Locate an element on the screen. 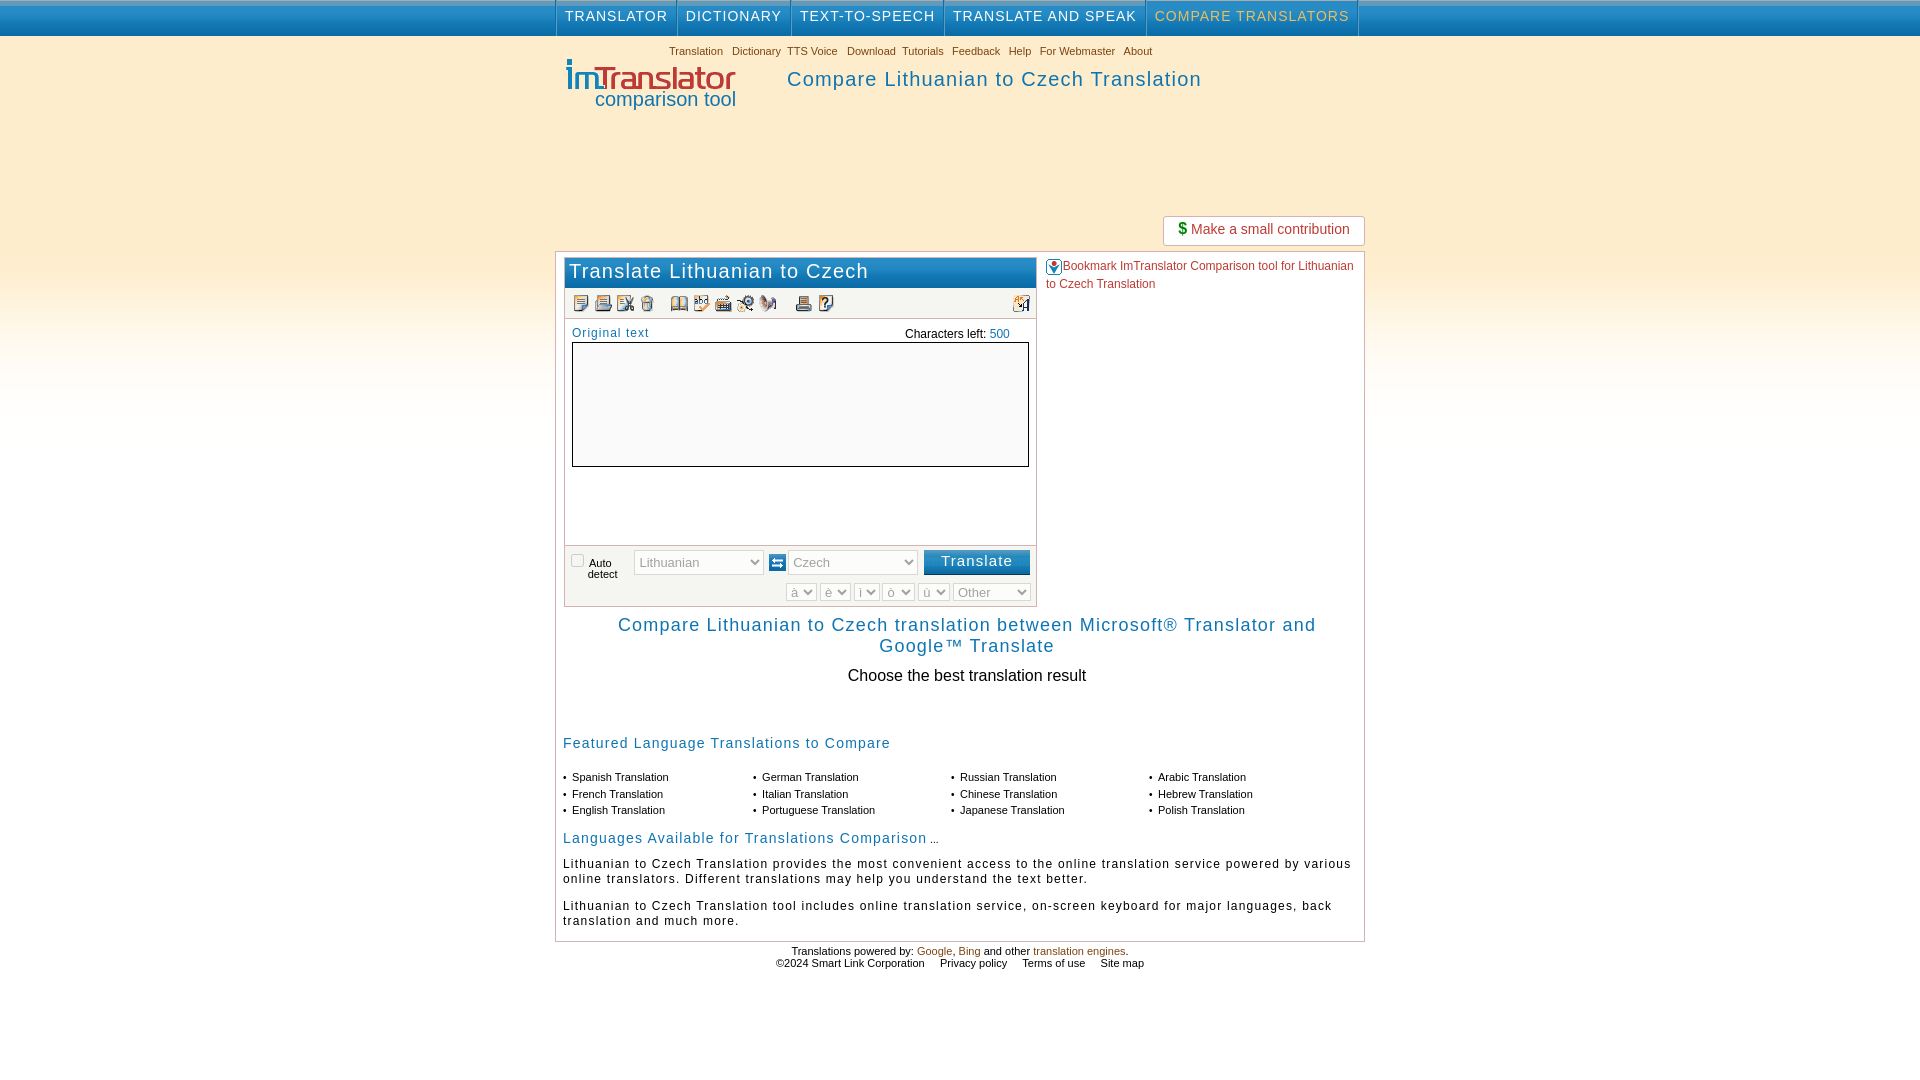 This screenshot has width=1920, height=1080. on is located at coordinates (576, 560).